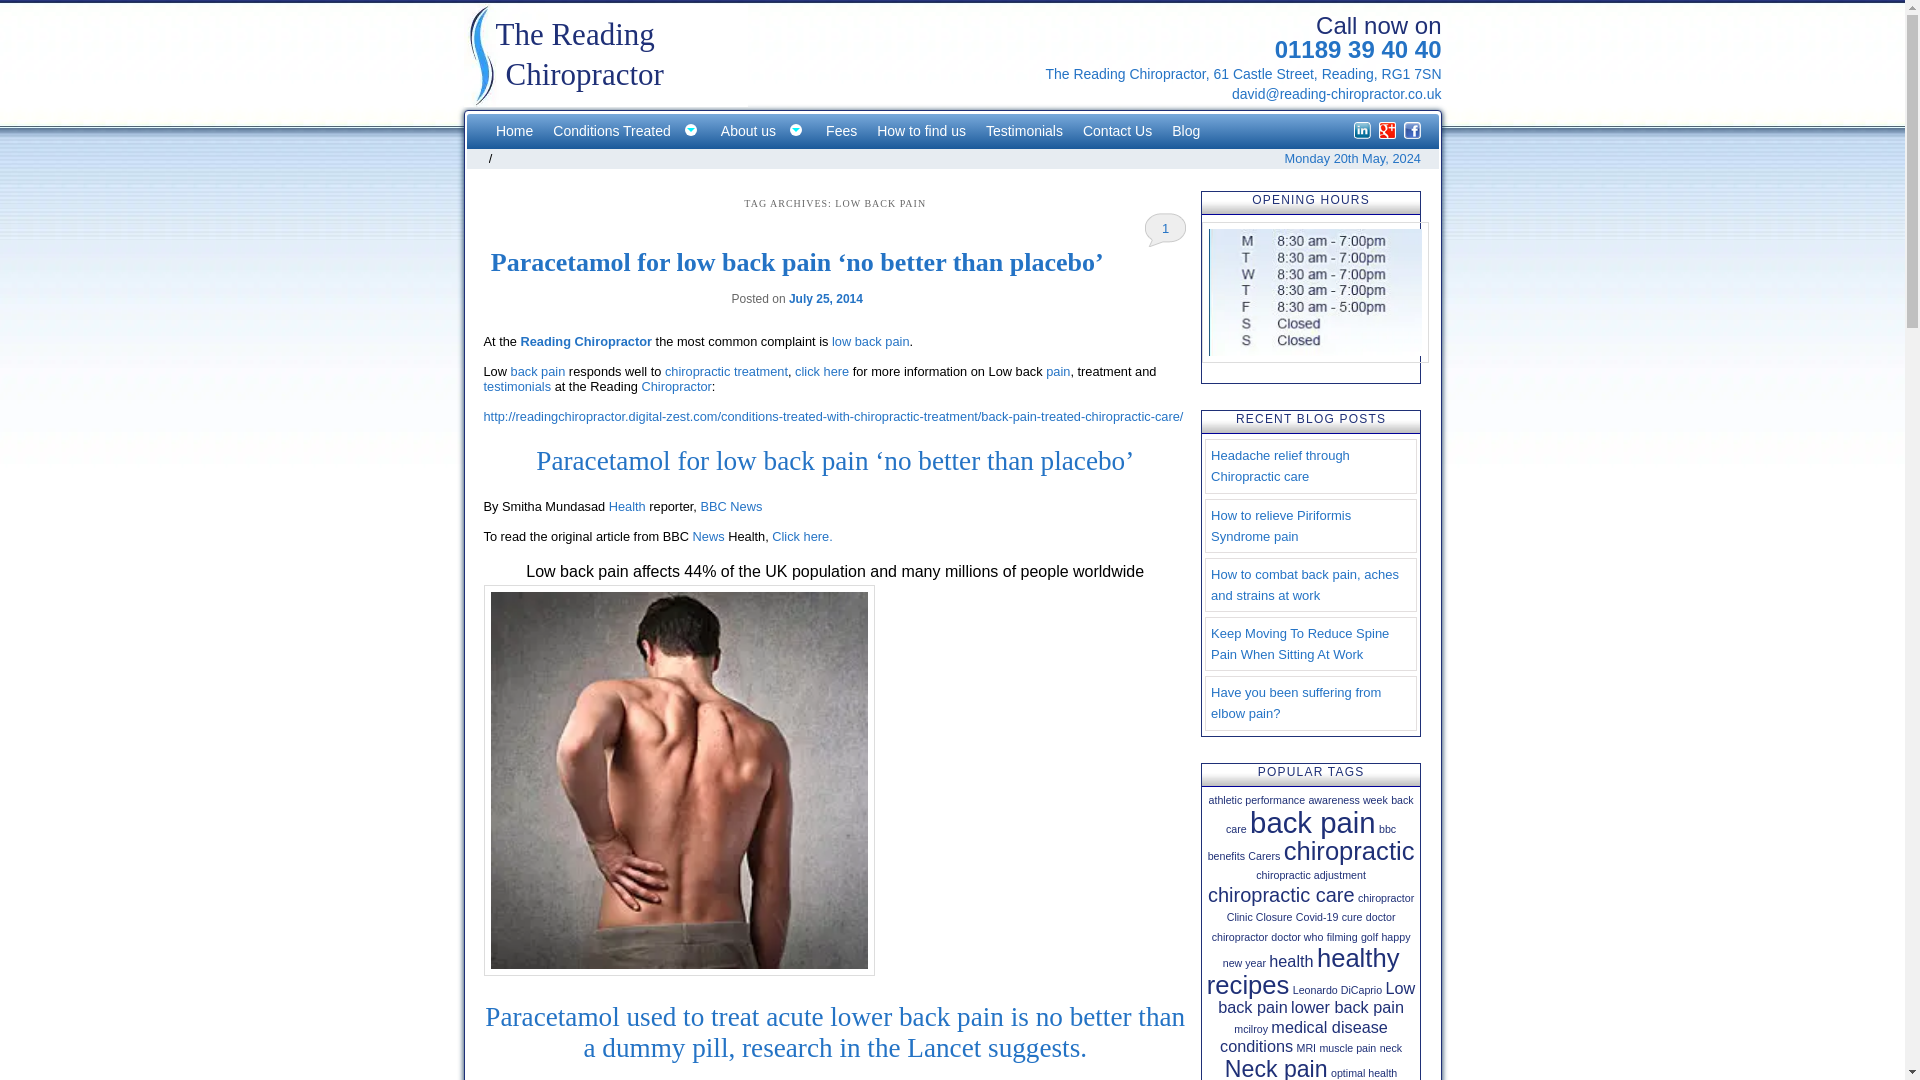 The image size is (1920, 1080). Describe the element at coordinates (1117, 132) in the screenshot. I see `Contact Us` at that location.